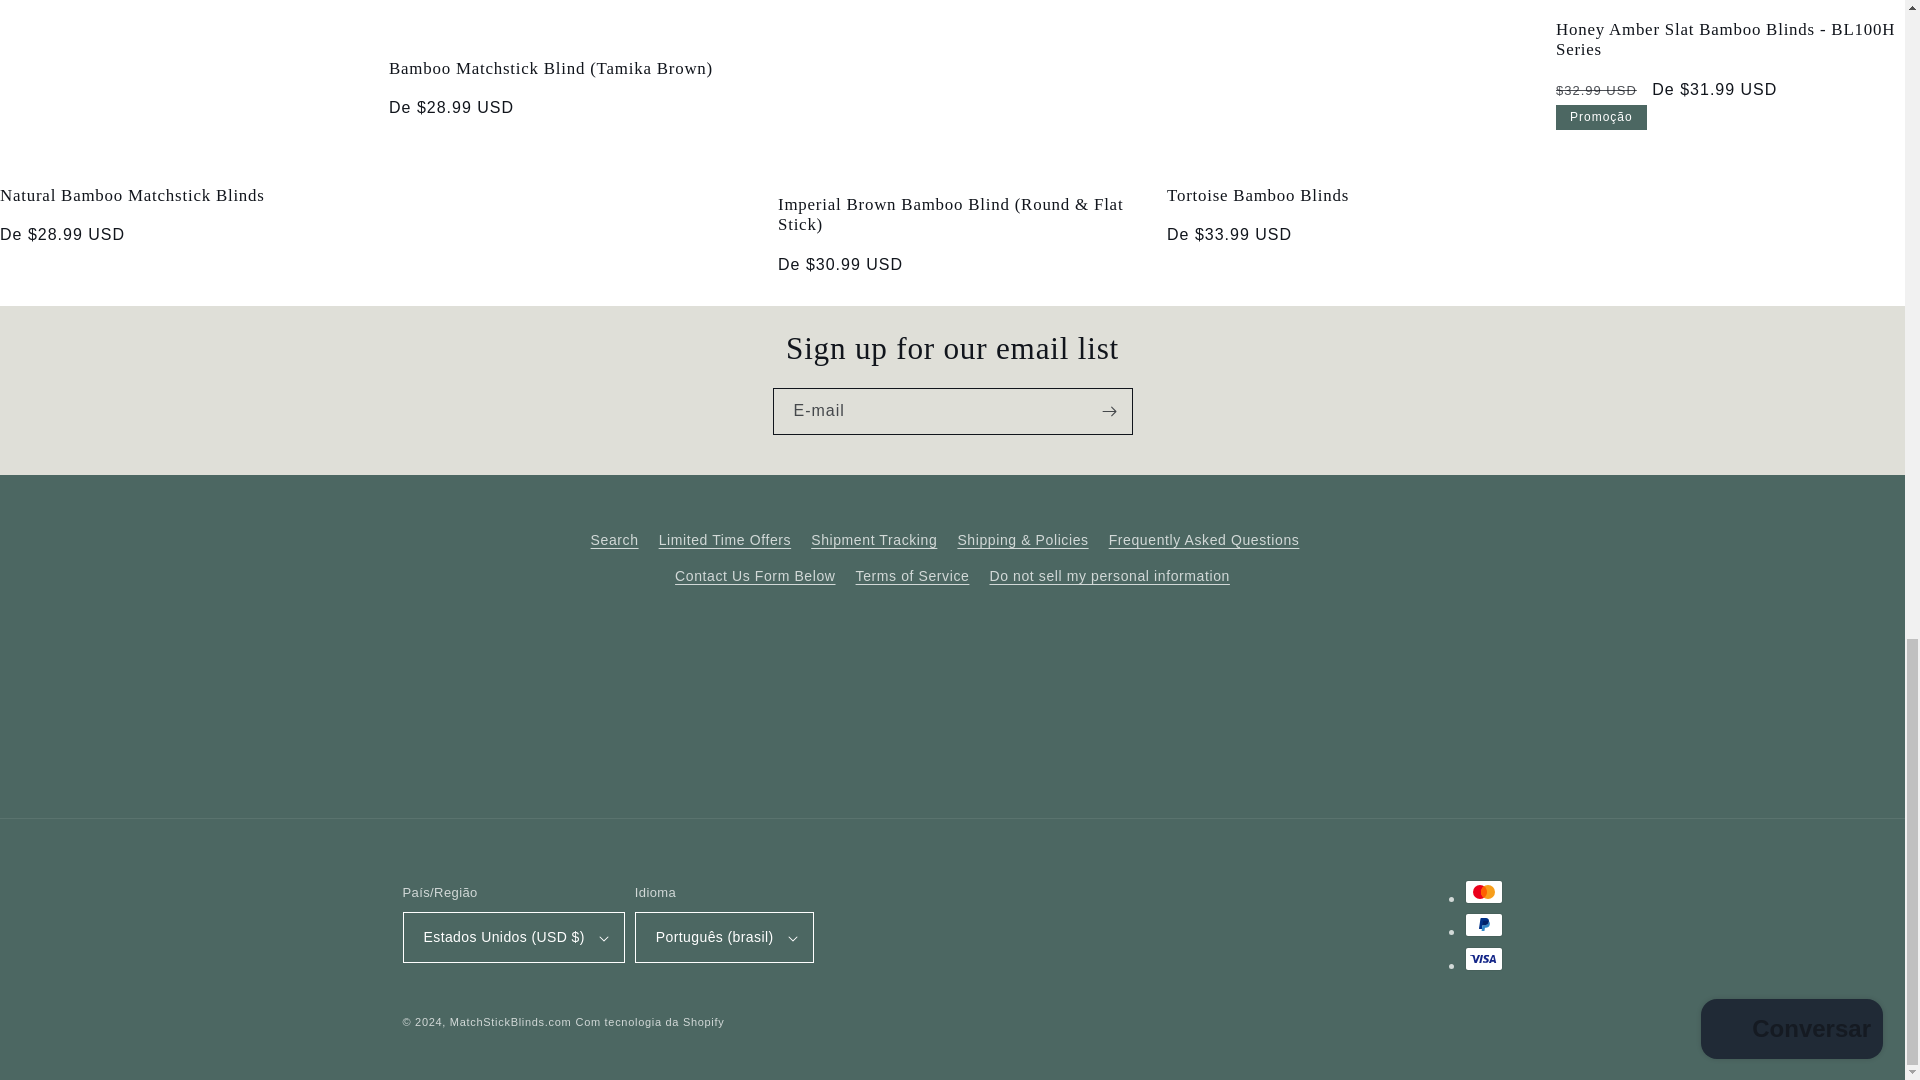 Image resolution: width=1920 pixels, height=1080 pixels. I want to click on PayPal, so click(1482, 924).